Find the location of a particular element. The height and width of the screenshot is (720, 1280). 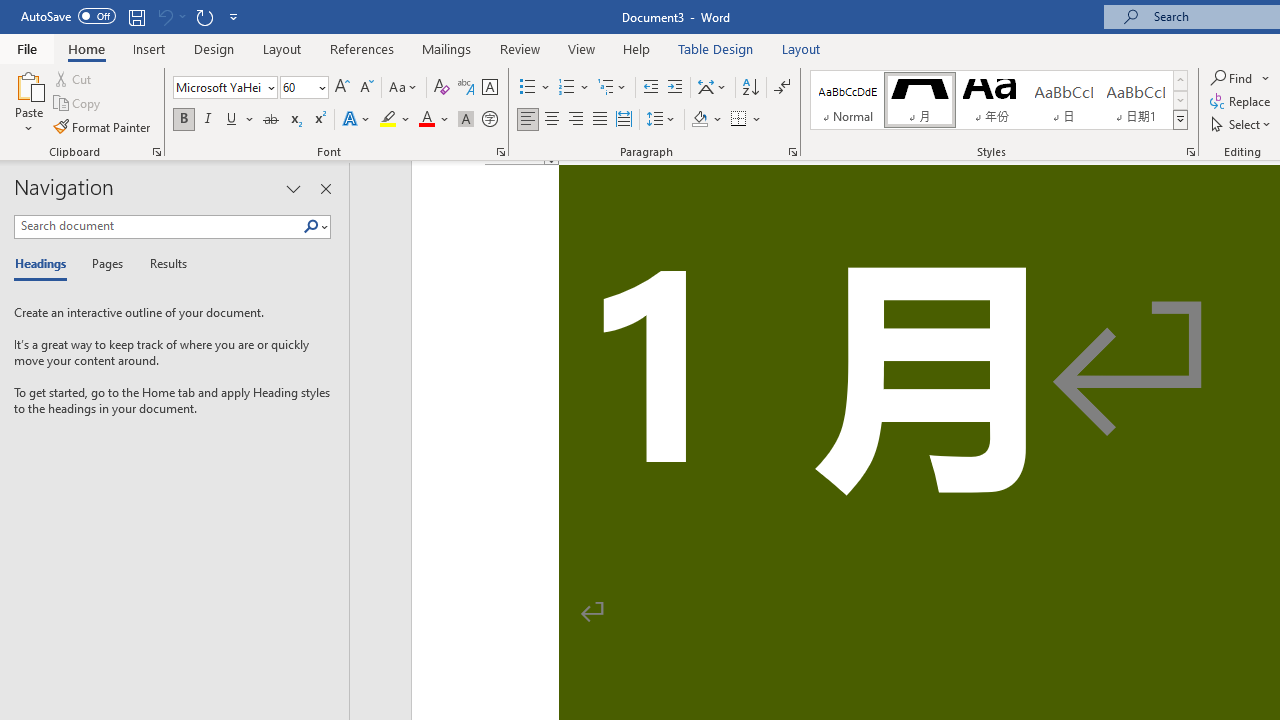

Font Color RGB(255, 0, 0) is located at coordinates (426, 120).